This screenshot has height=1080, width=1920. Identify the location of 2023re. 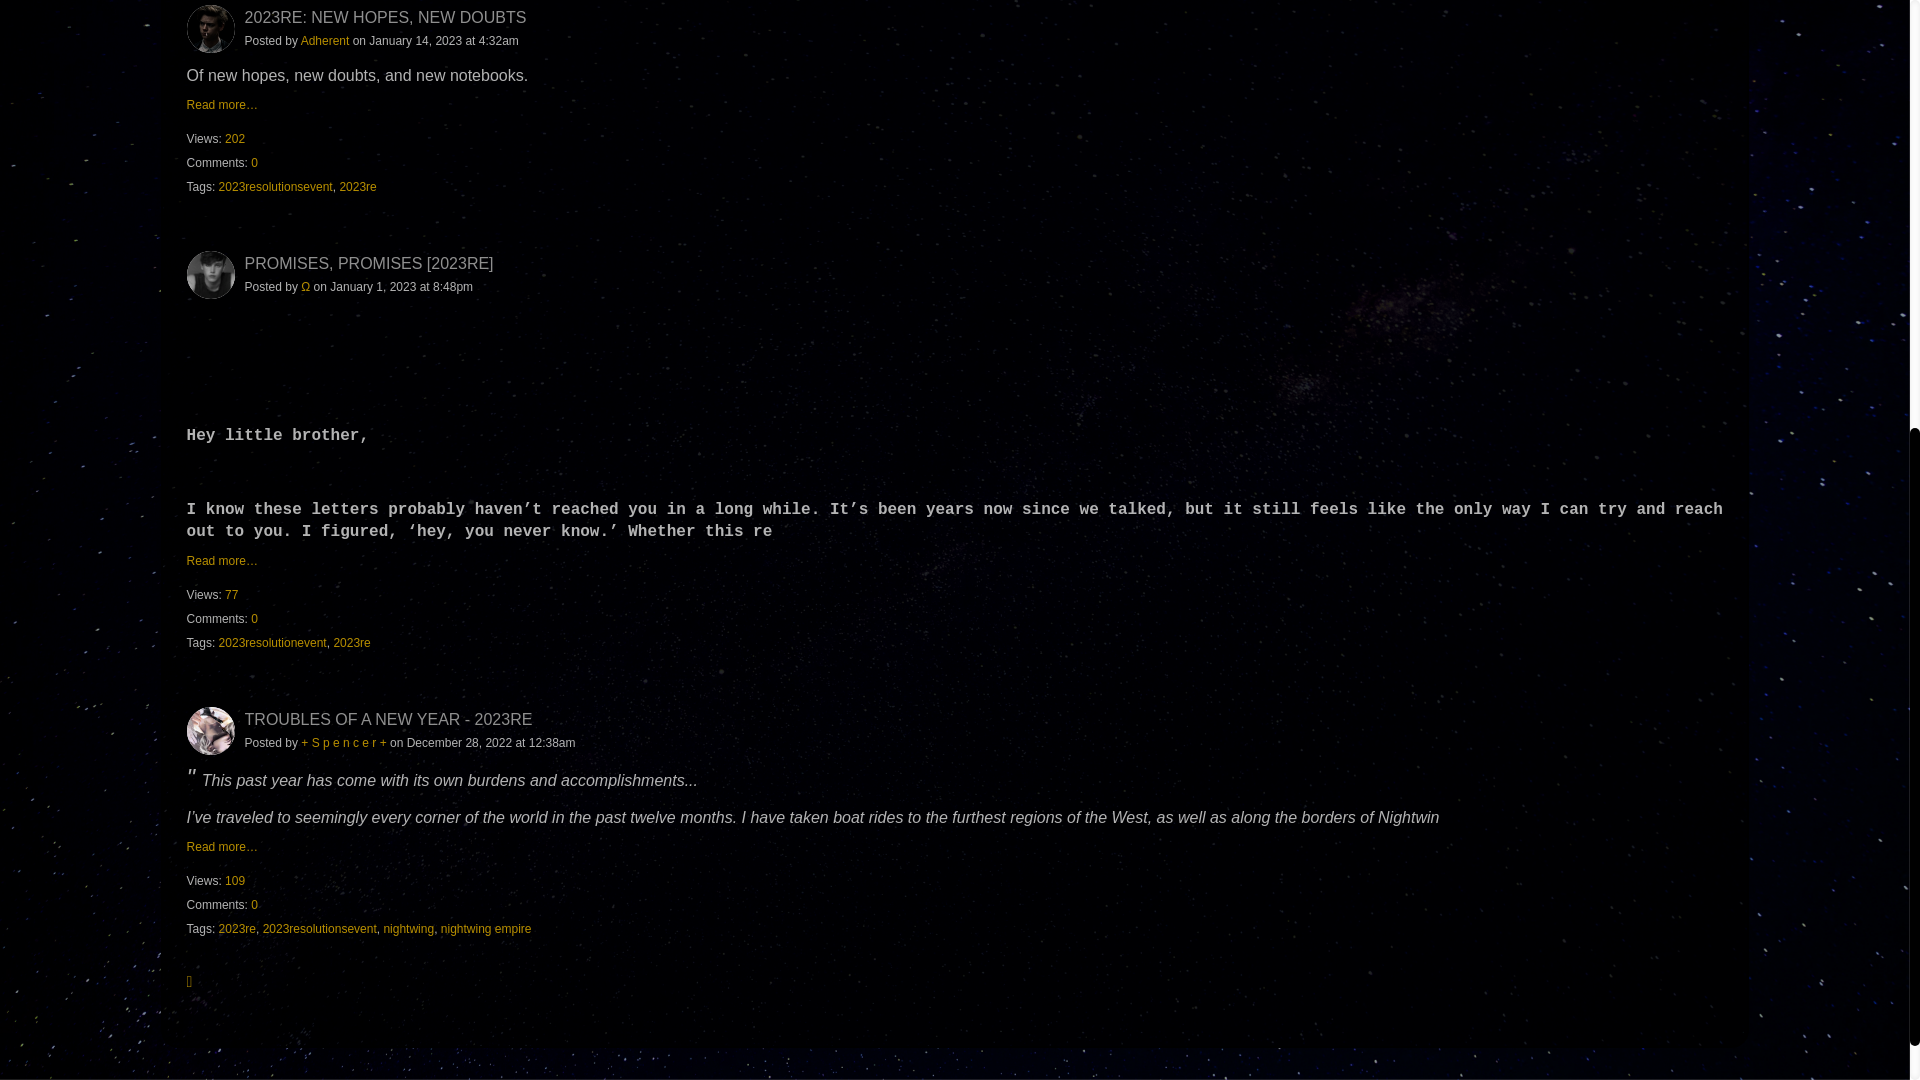
(358, 187).